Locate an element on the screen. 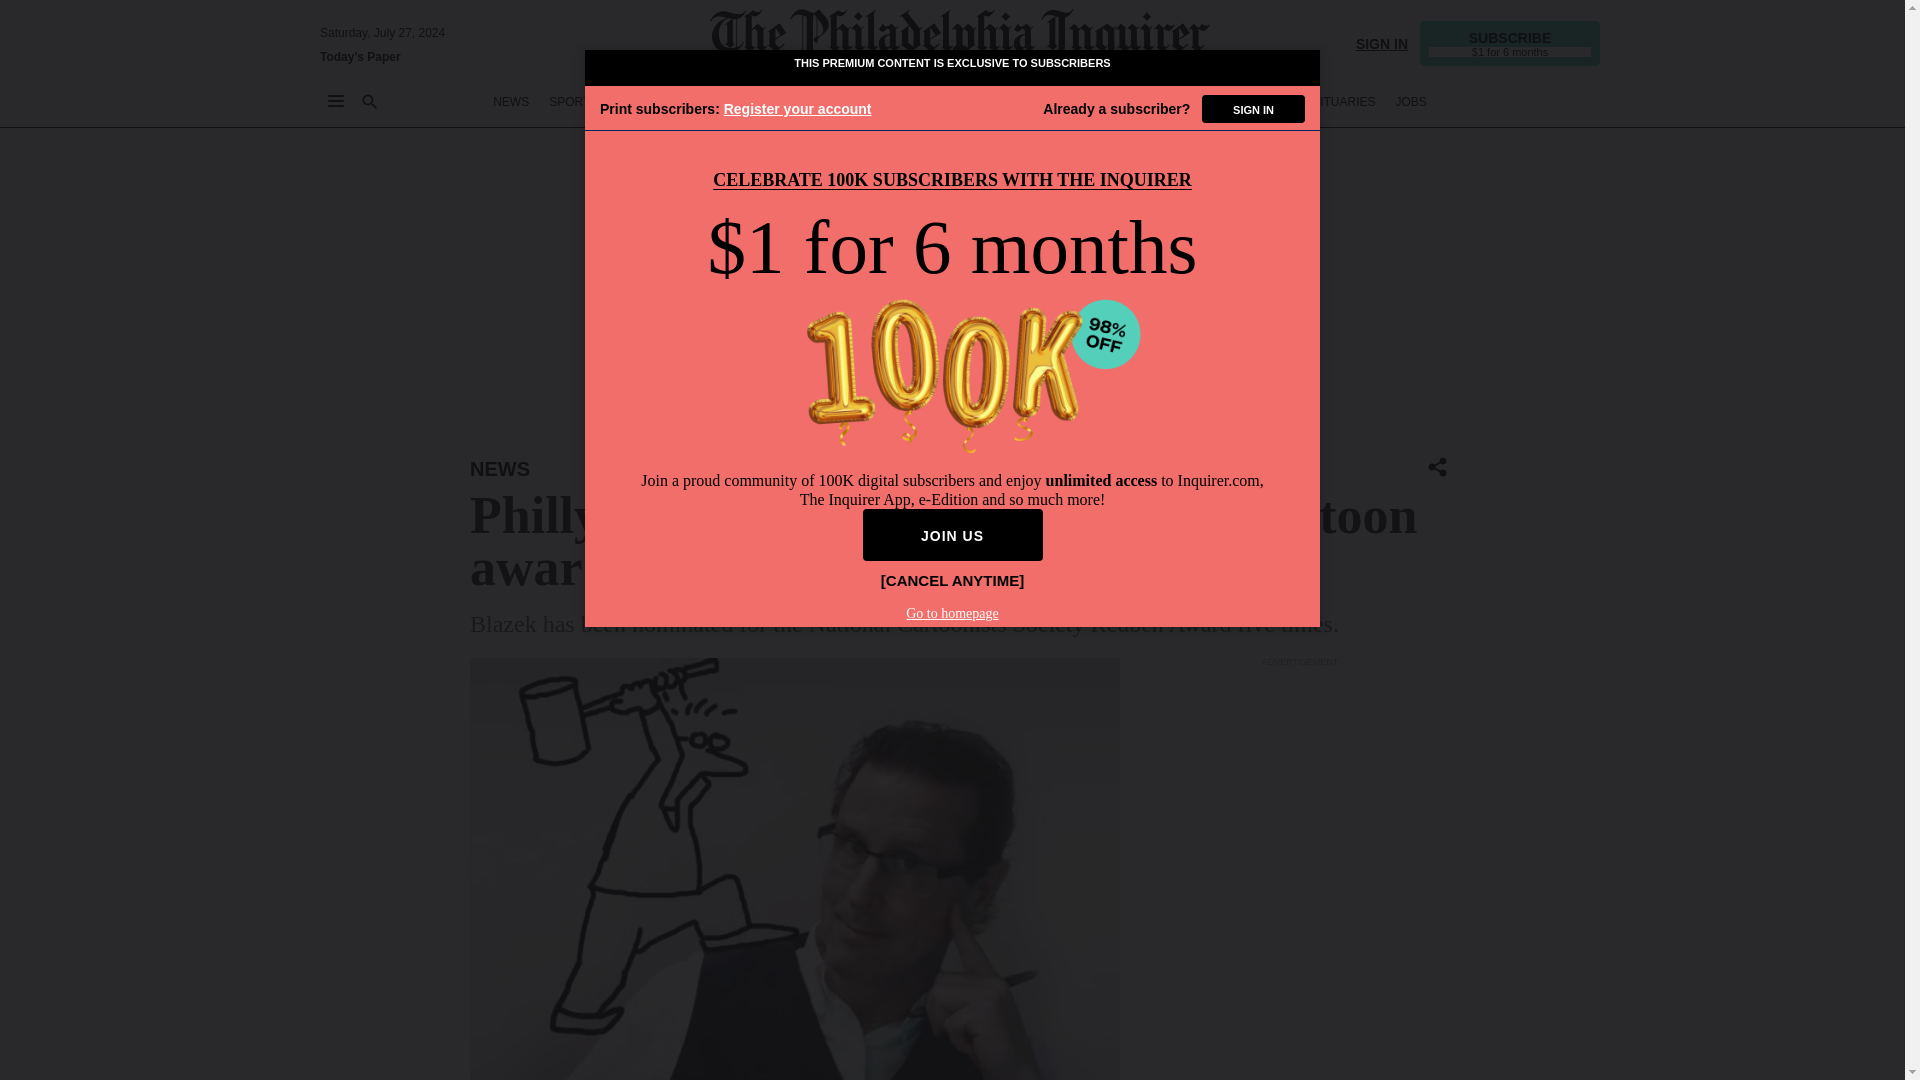 This screenshot has width=1920, height=1080. SUBSCRIBE is located at coordinates (1510, 42).